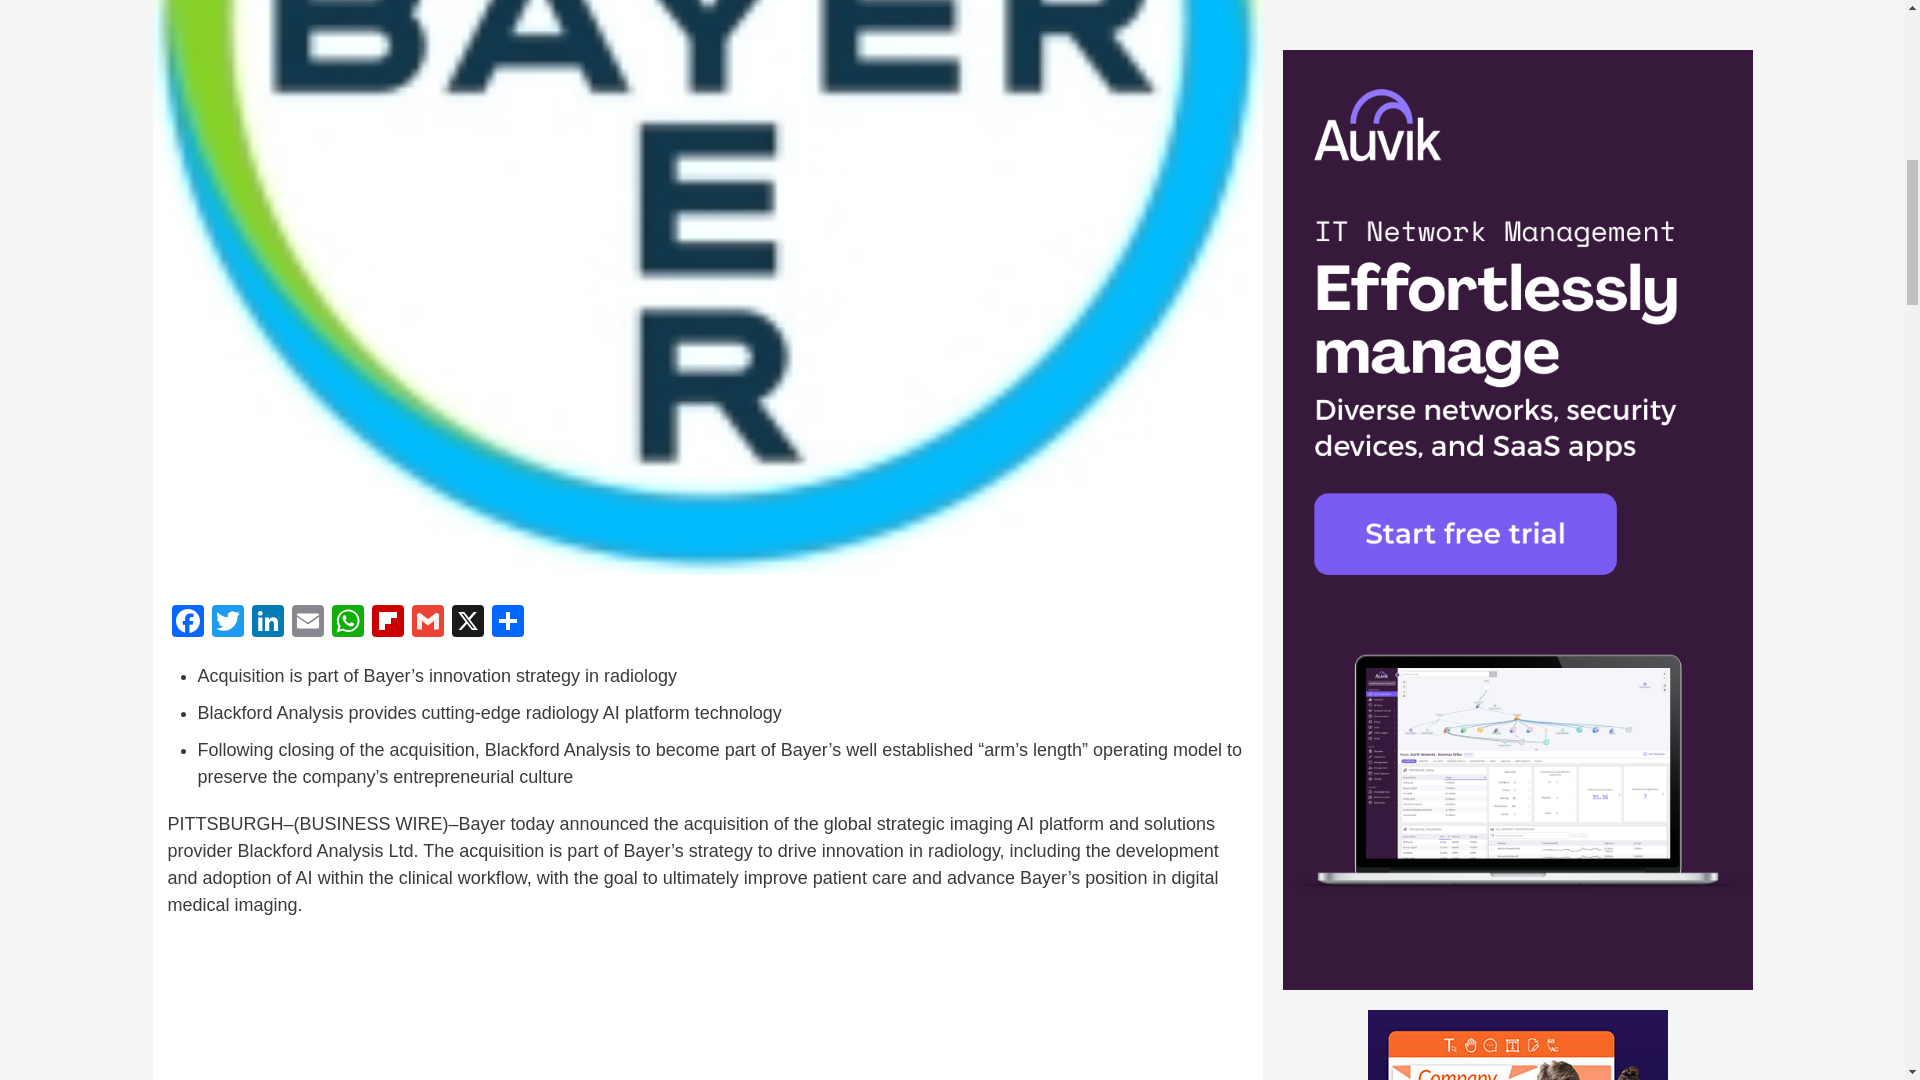 The height and width of the screenshot is (1080, 1920). Describe the element at coordinates (308, 622) in the screenshot. I see `Email` at that location.